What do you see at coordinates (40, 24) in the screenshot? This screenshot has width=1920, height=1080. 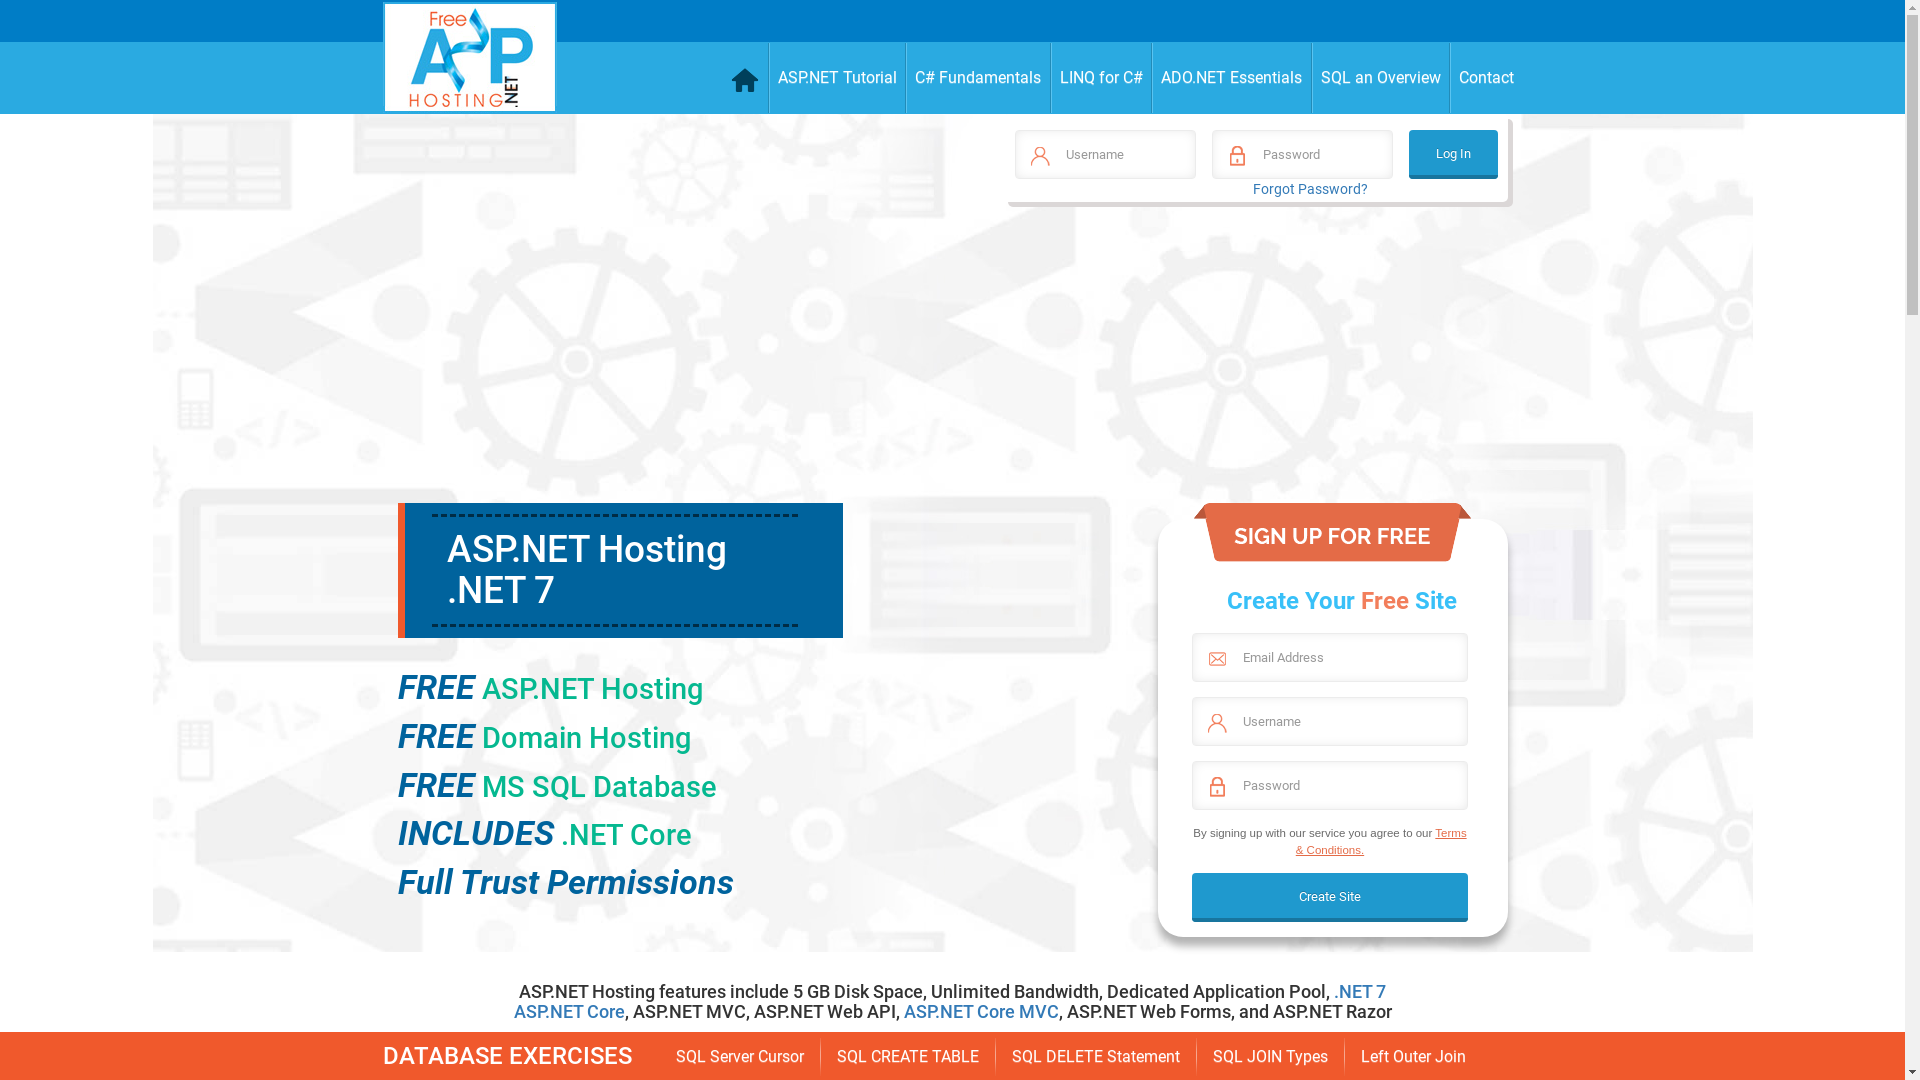 I see `Check User` at bounding box center [40, 24].